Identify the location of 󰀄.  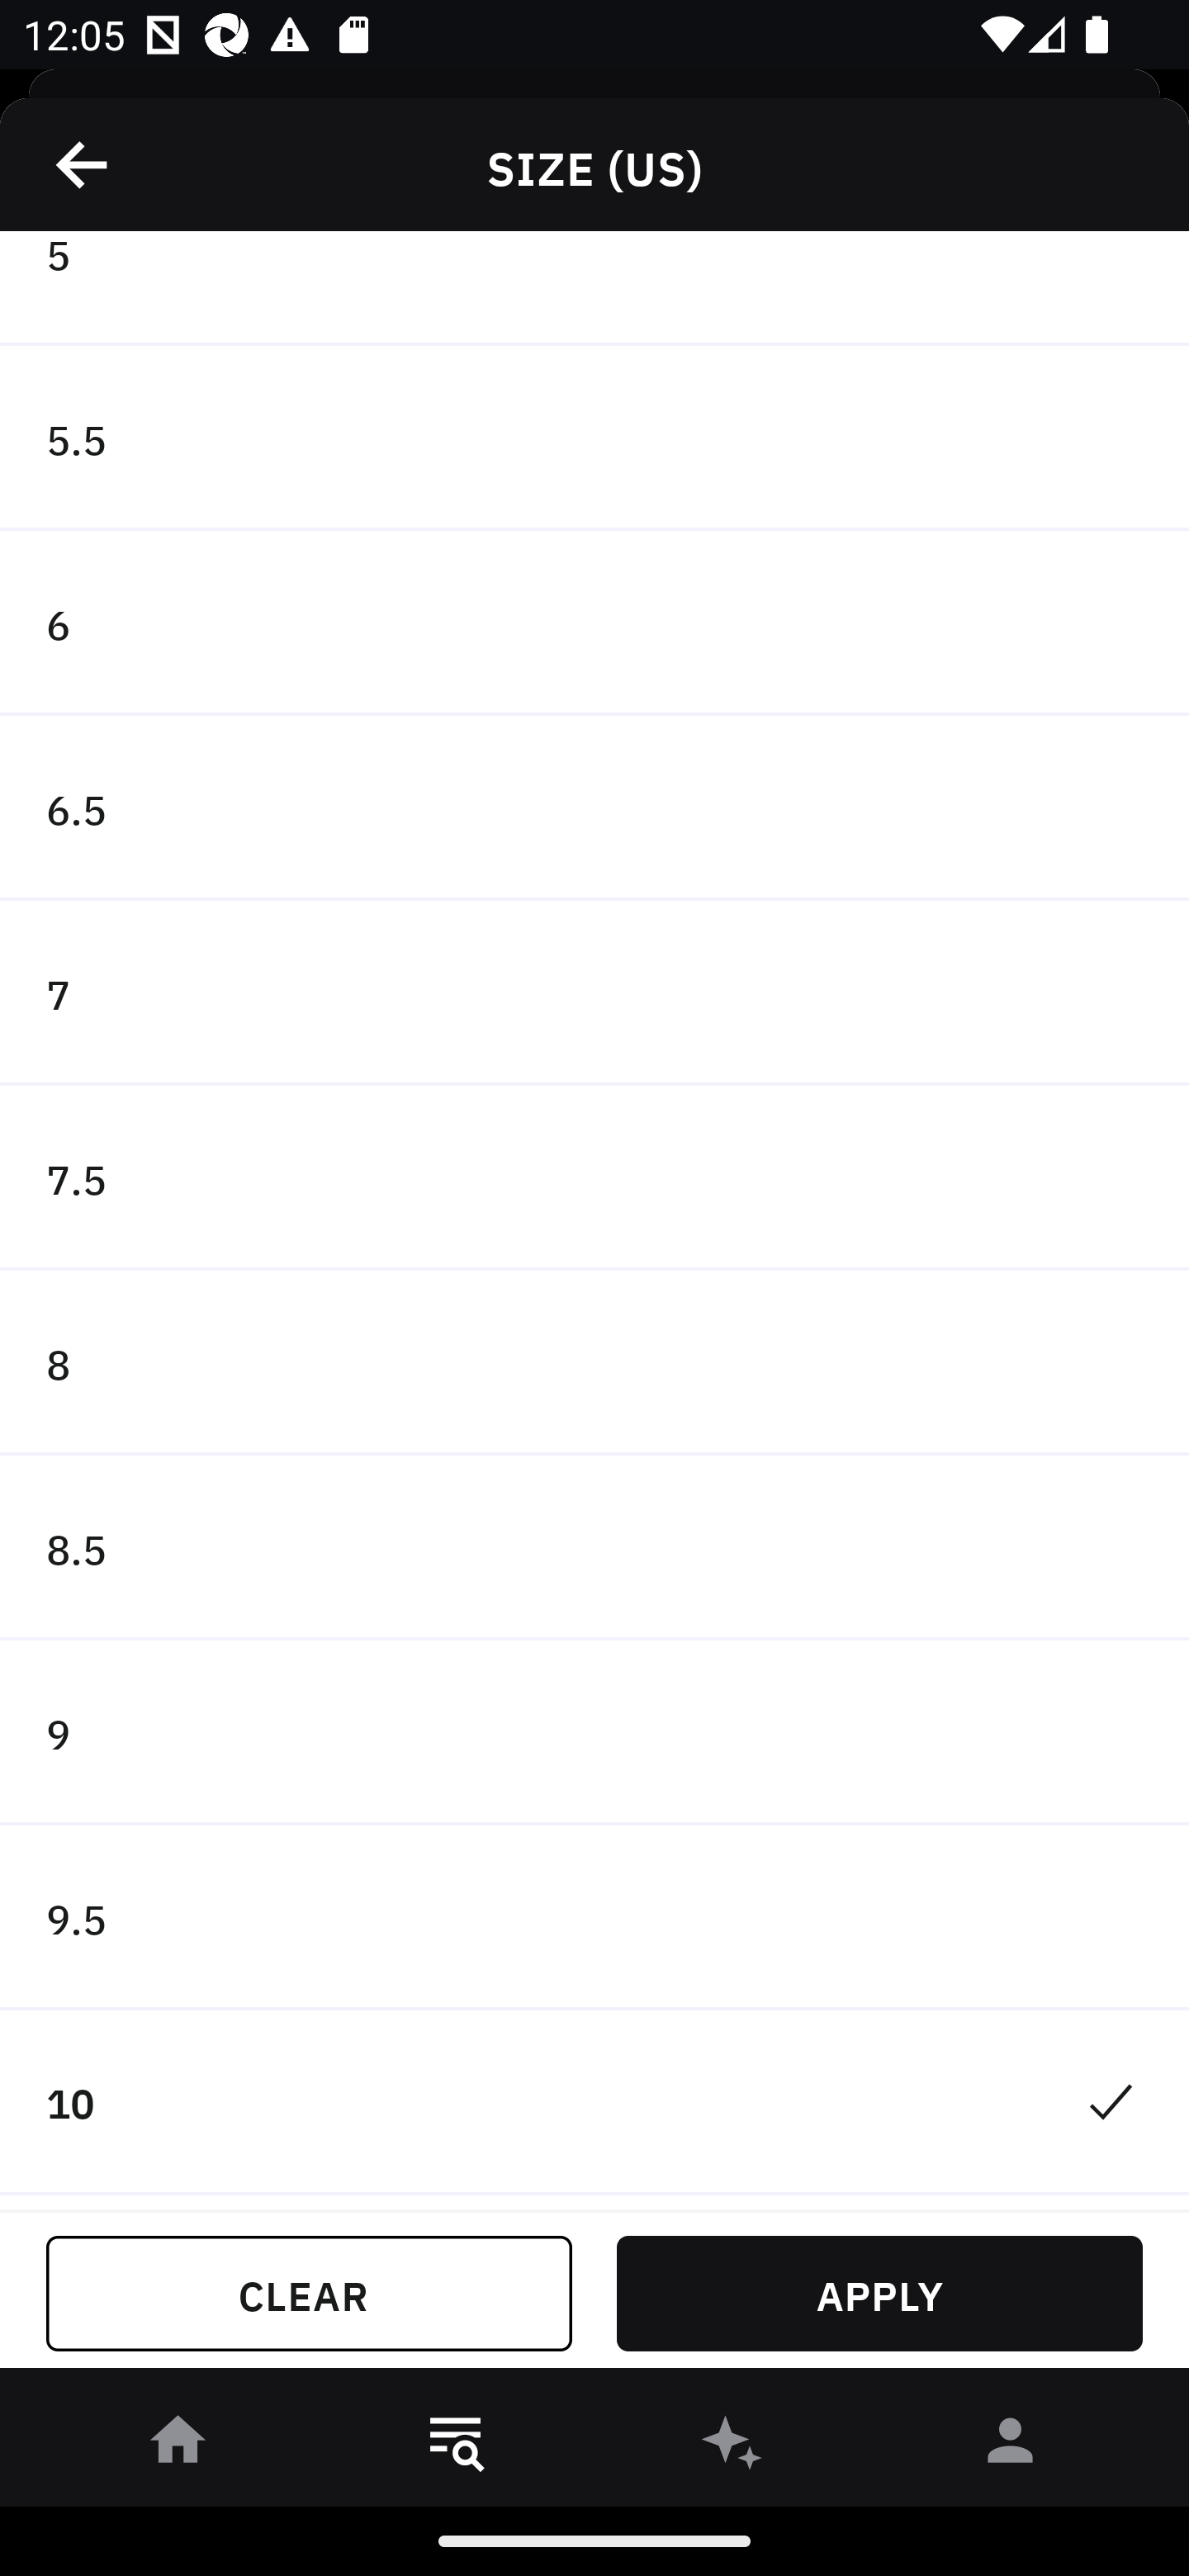
(1011, 2446).